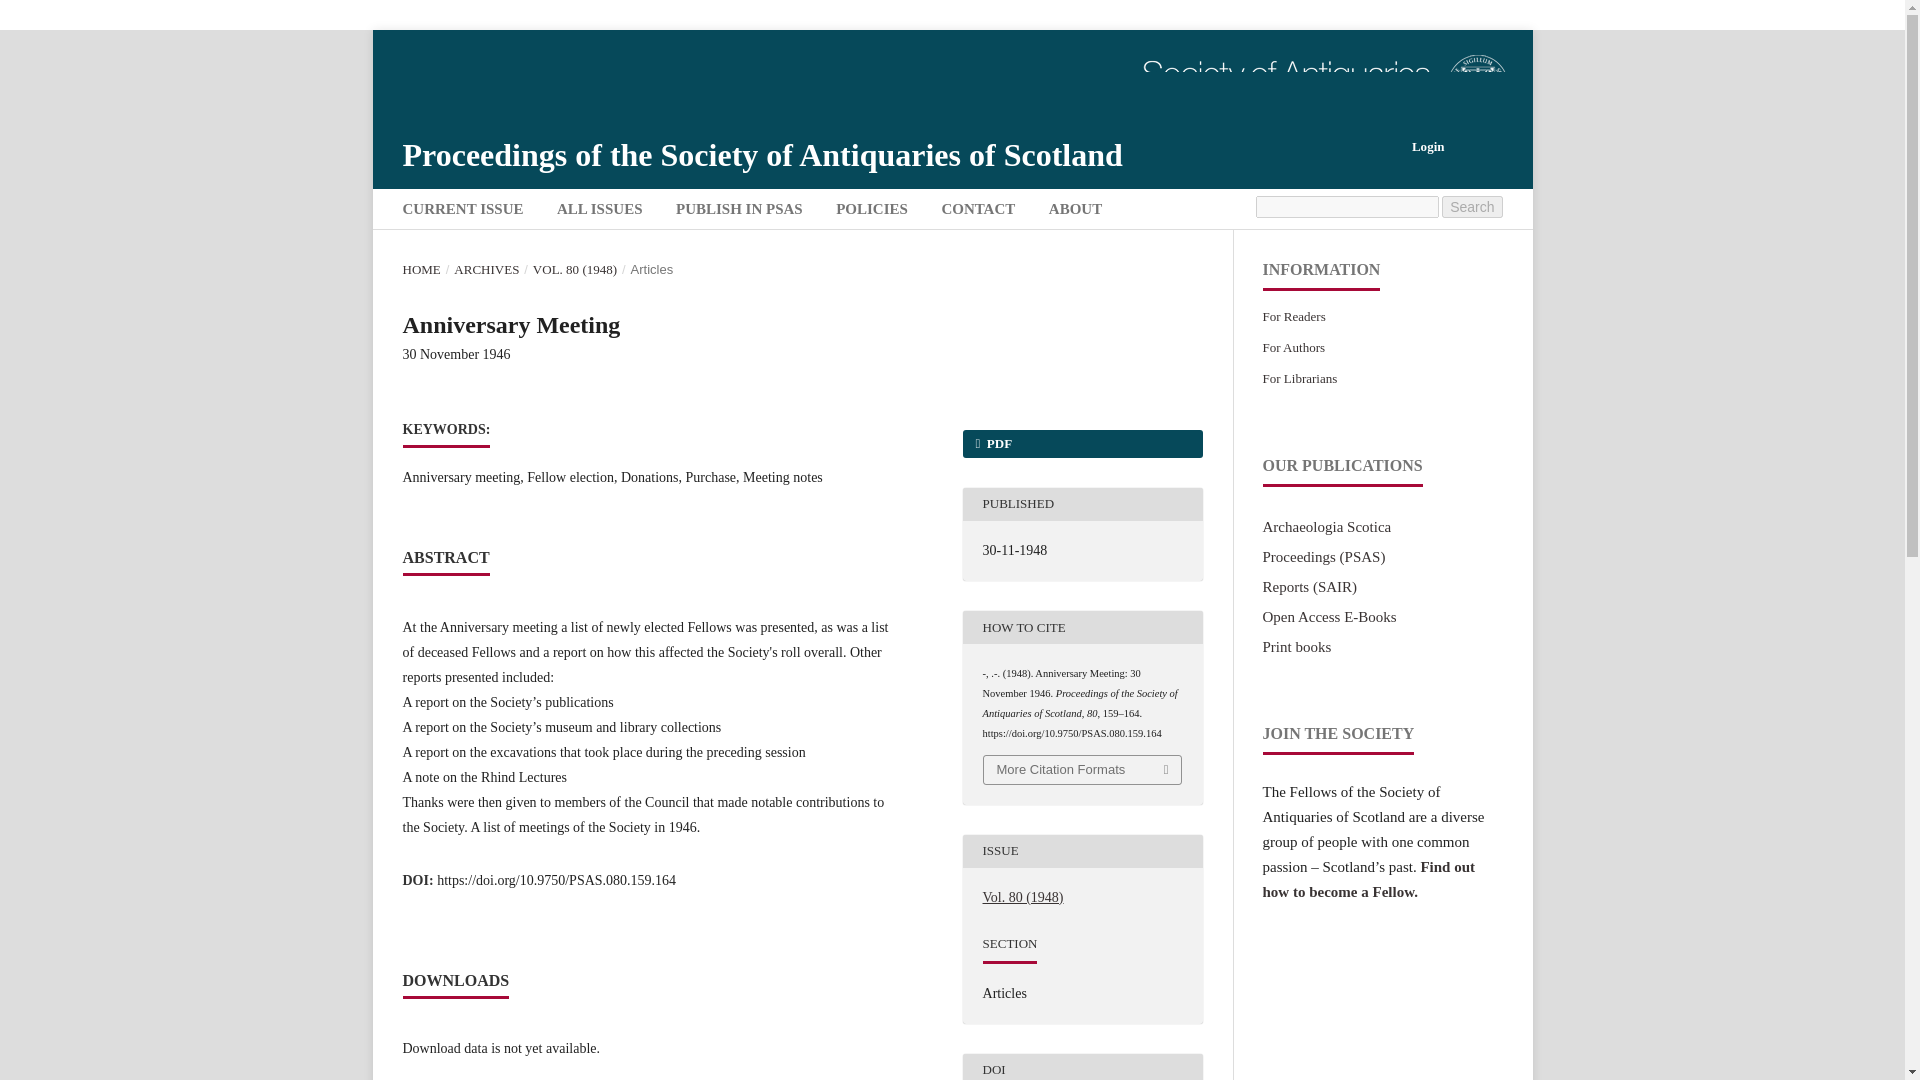 The width and height of the screenshot is (1920, 1080). Describe the element at coordinates (600, 211) in the screenshot. I see `ALL ISSUES` at that location.